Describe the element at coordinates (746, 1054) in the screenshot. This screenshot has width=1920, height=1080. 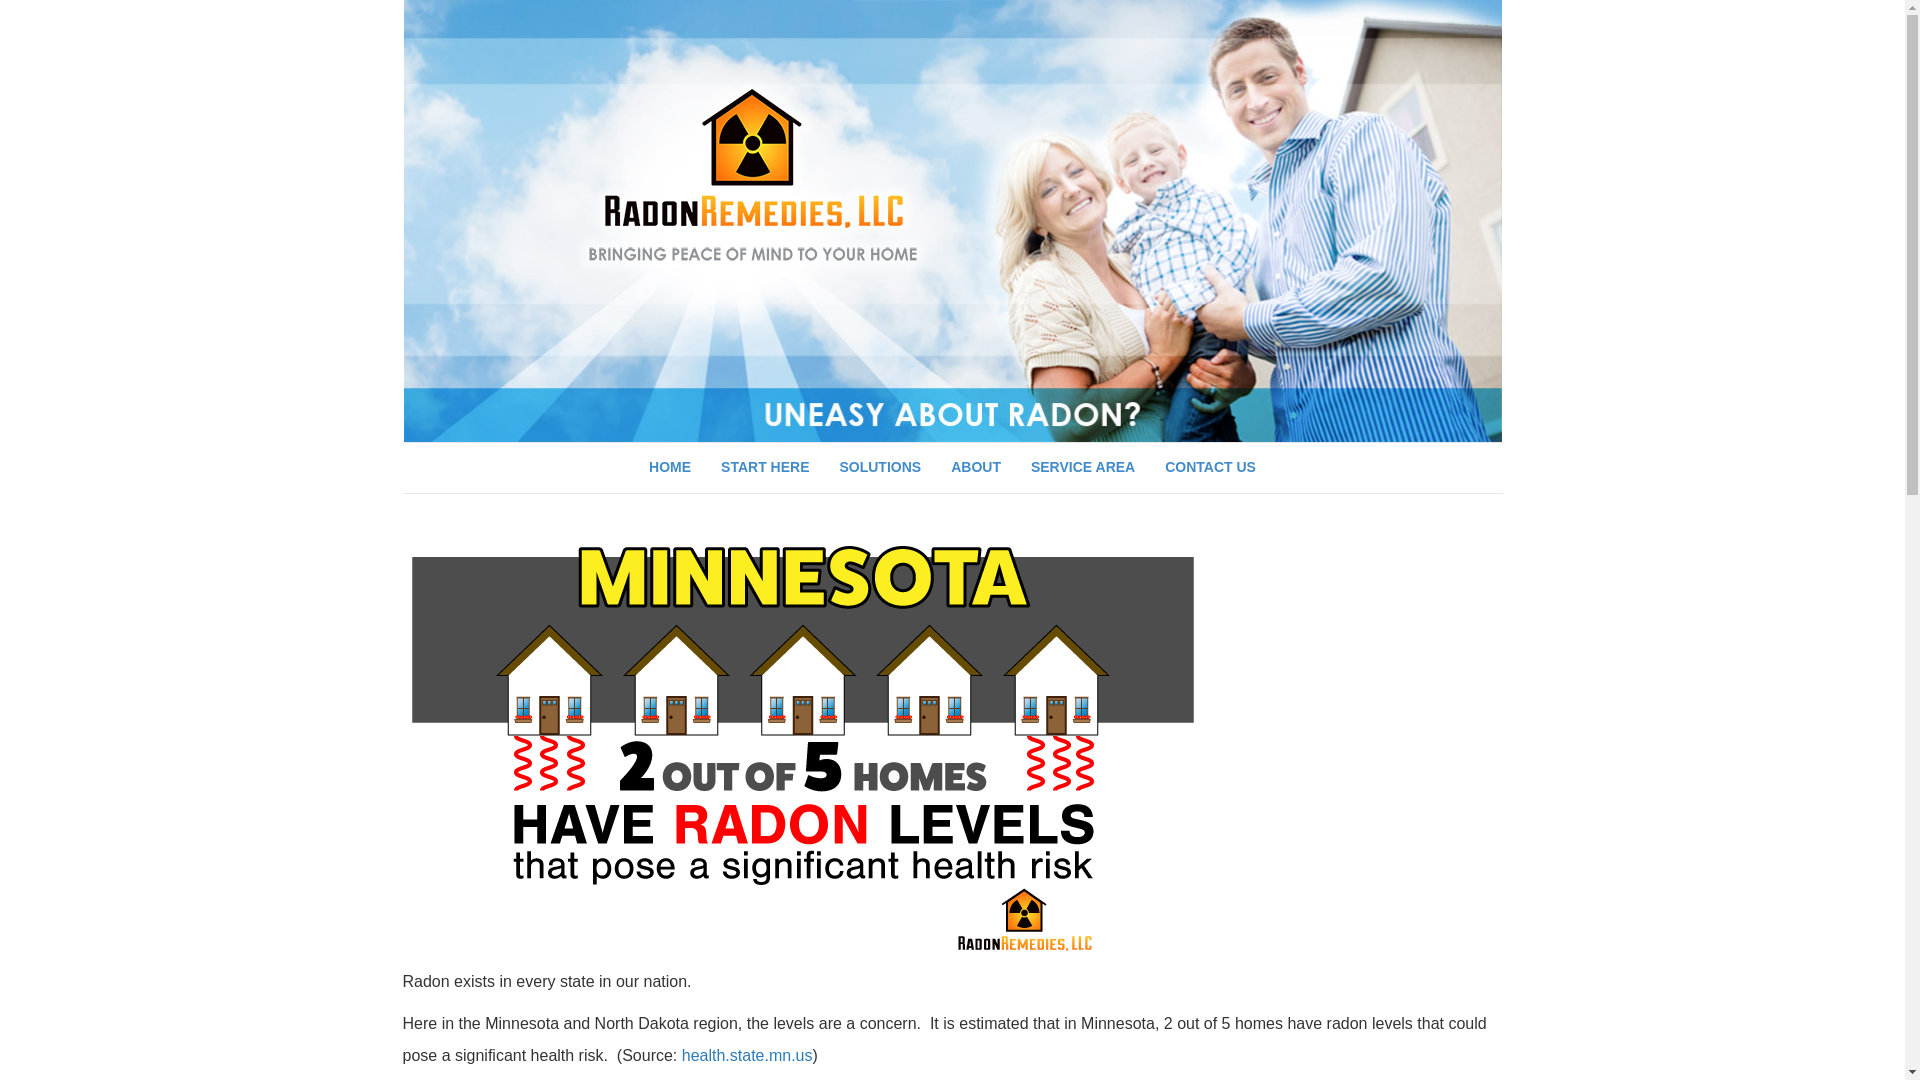
I see `health.state.mn.us` at that location.